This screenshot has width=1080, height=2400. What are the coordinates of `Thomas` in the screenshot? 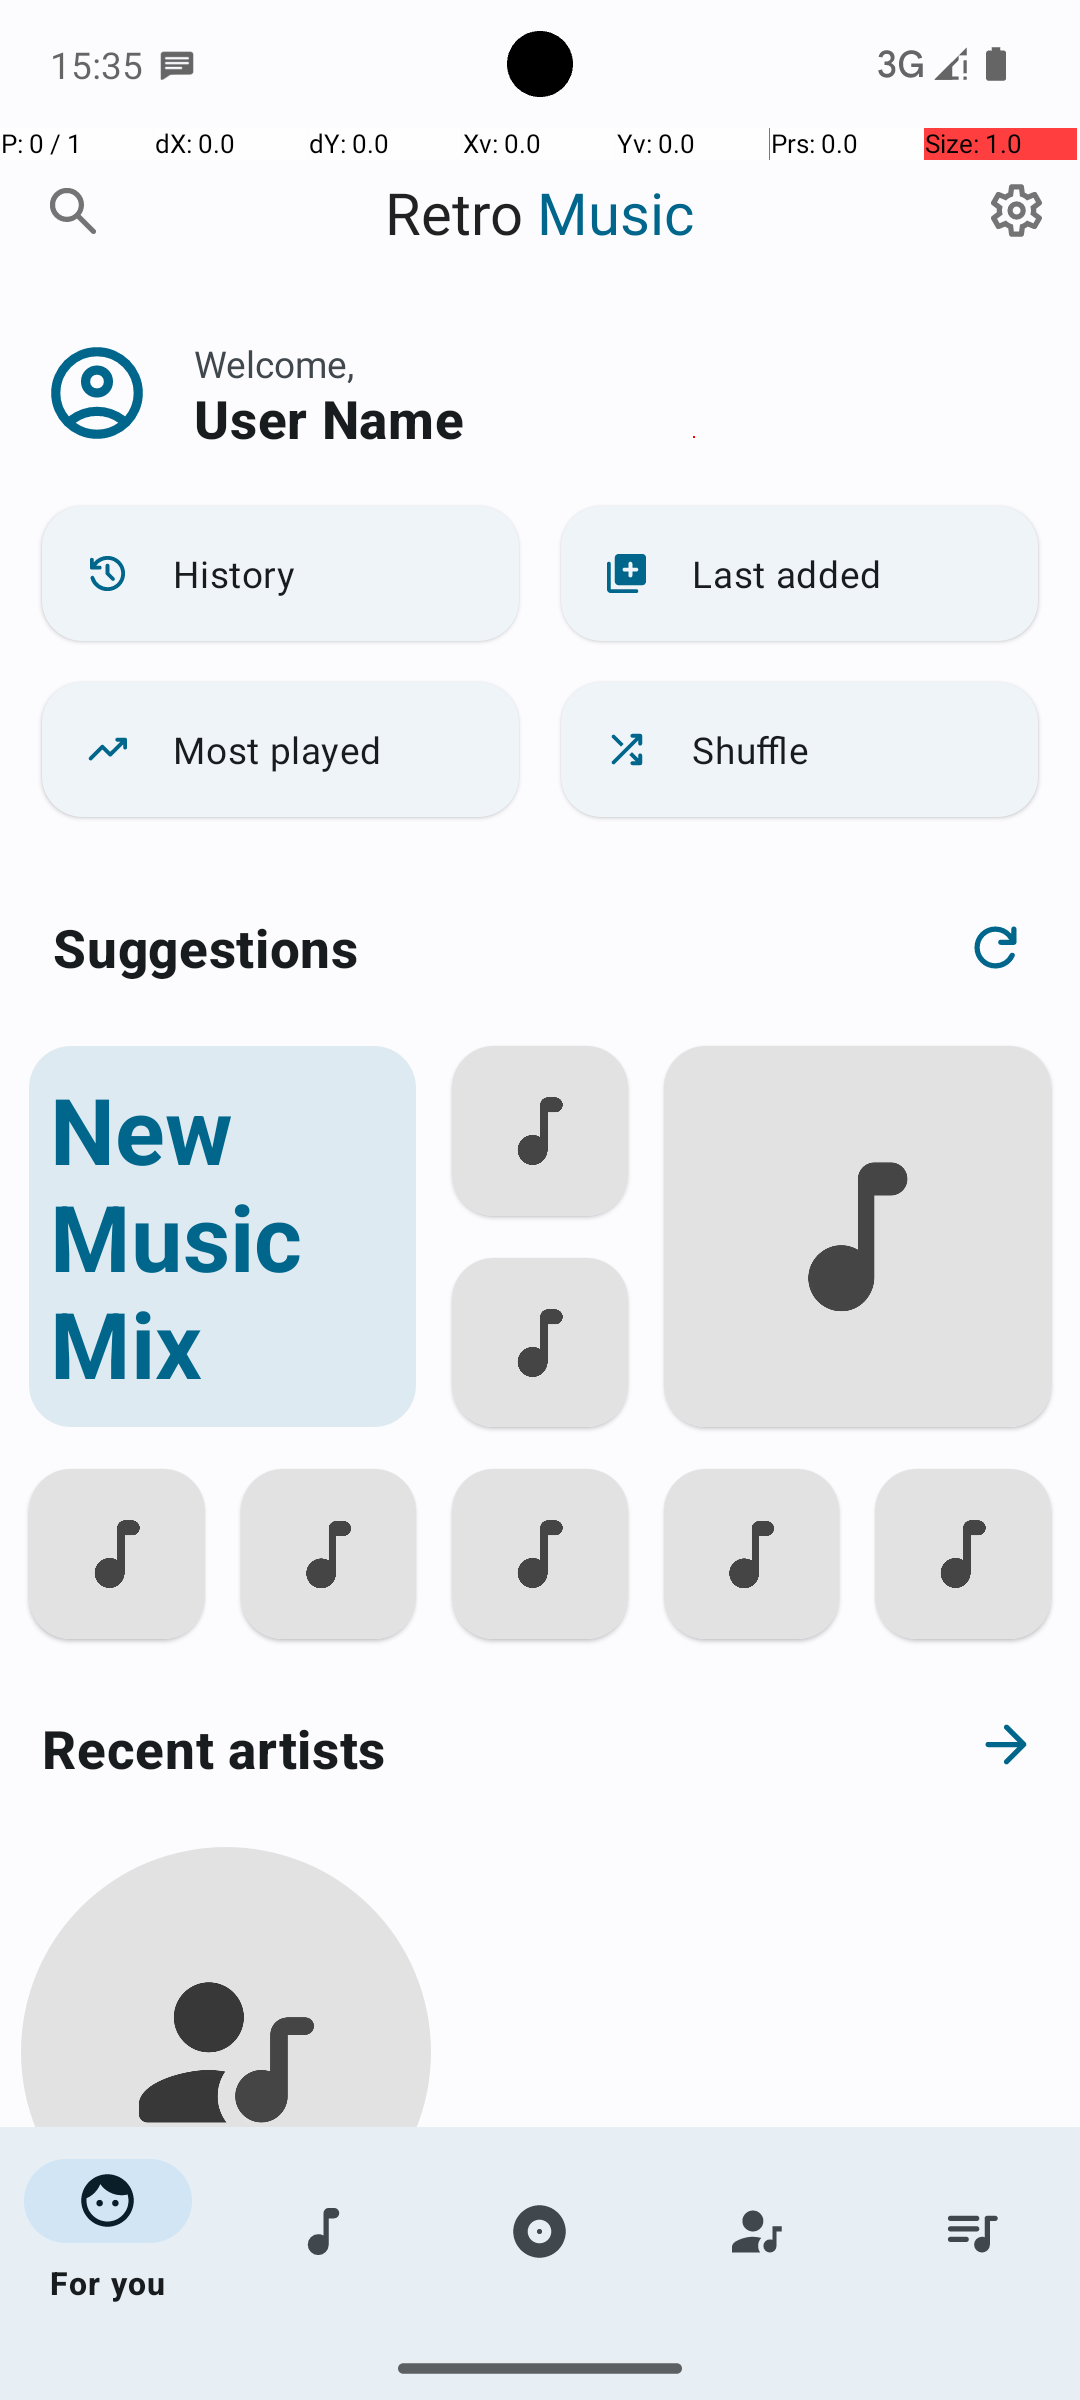 It's located at (226, 2302).